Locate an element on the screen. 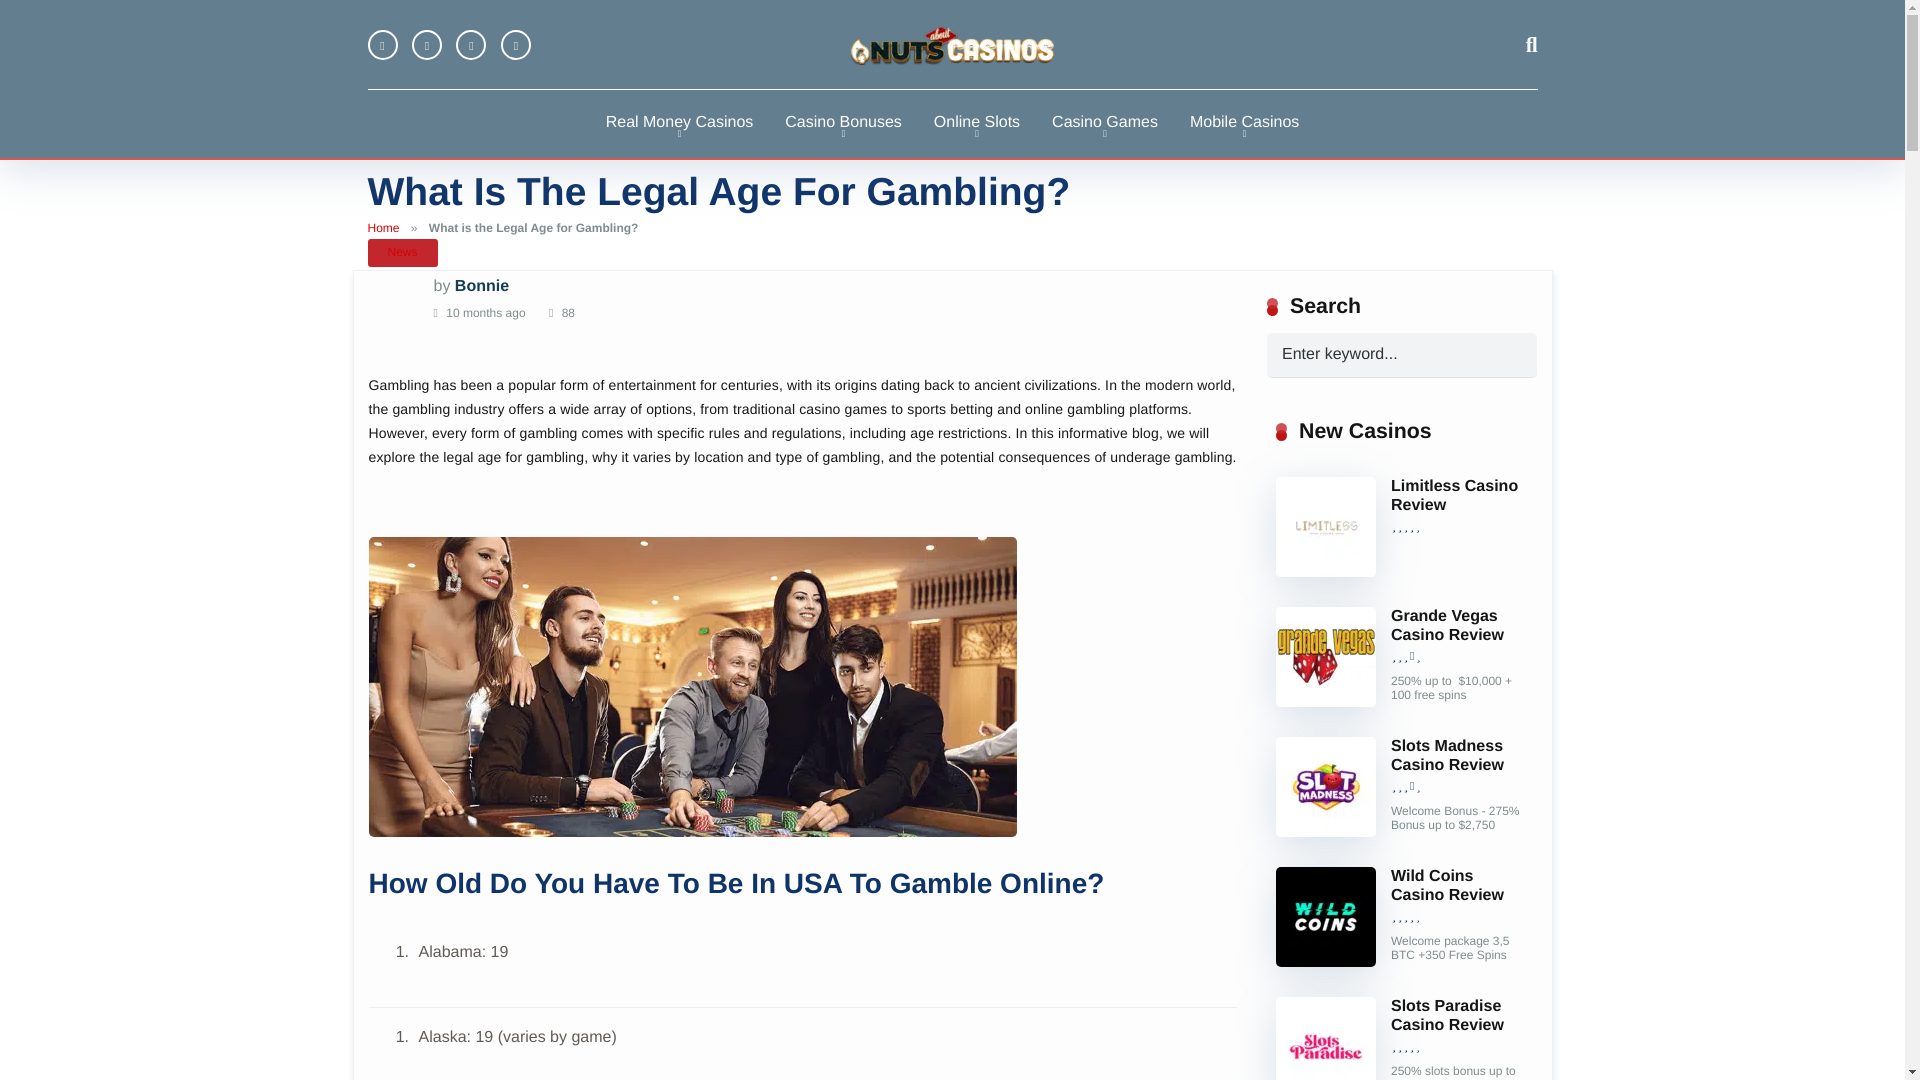 Image resolution: width=1920 pixels, height=1080 pixels. Posts by Bonnie is located at coordinates (482, 286).